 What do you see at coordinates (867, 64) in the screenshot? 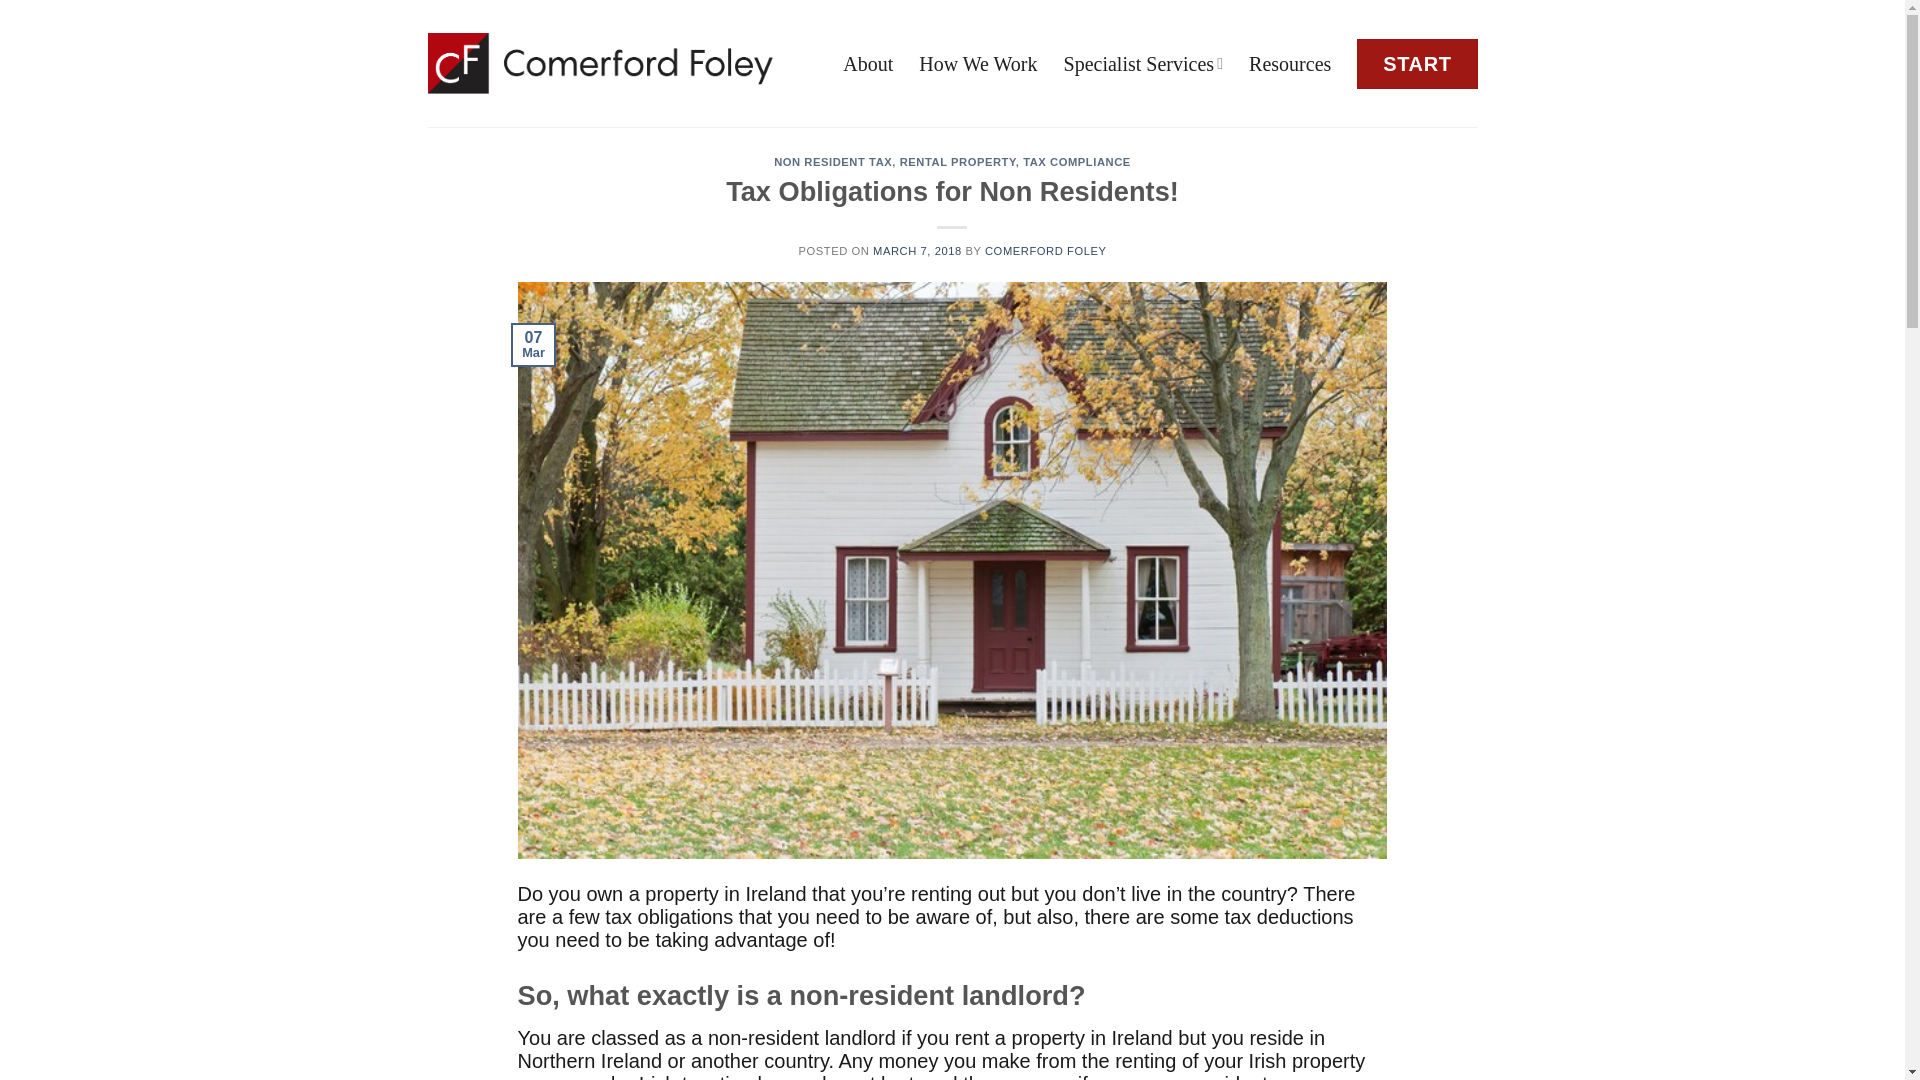
I see `About` at bounding box center [867, 64].